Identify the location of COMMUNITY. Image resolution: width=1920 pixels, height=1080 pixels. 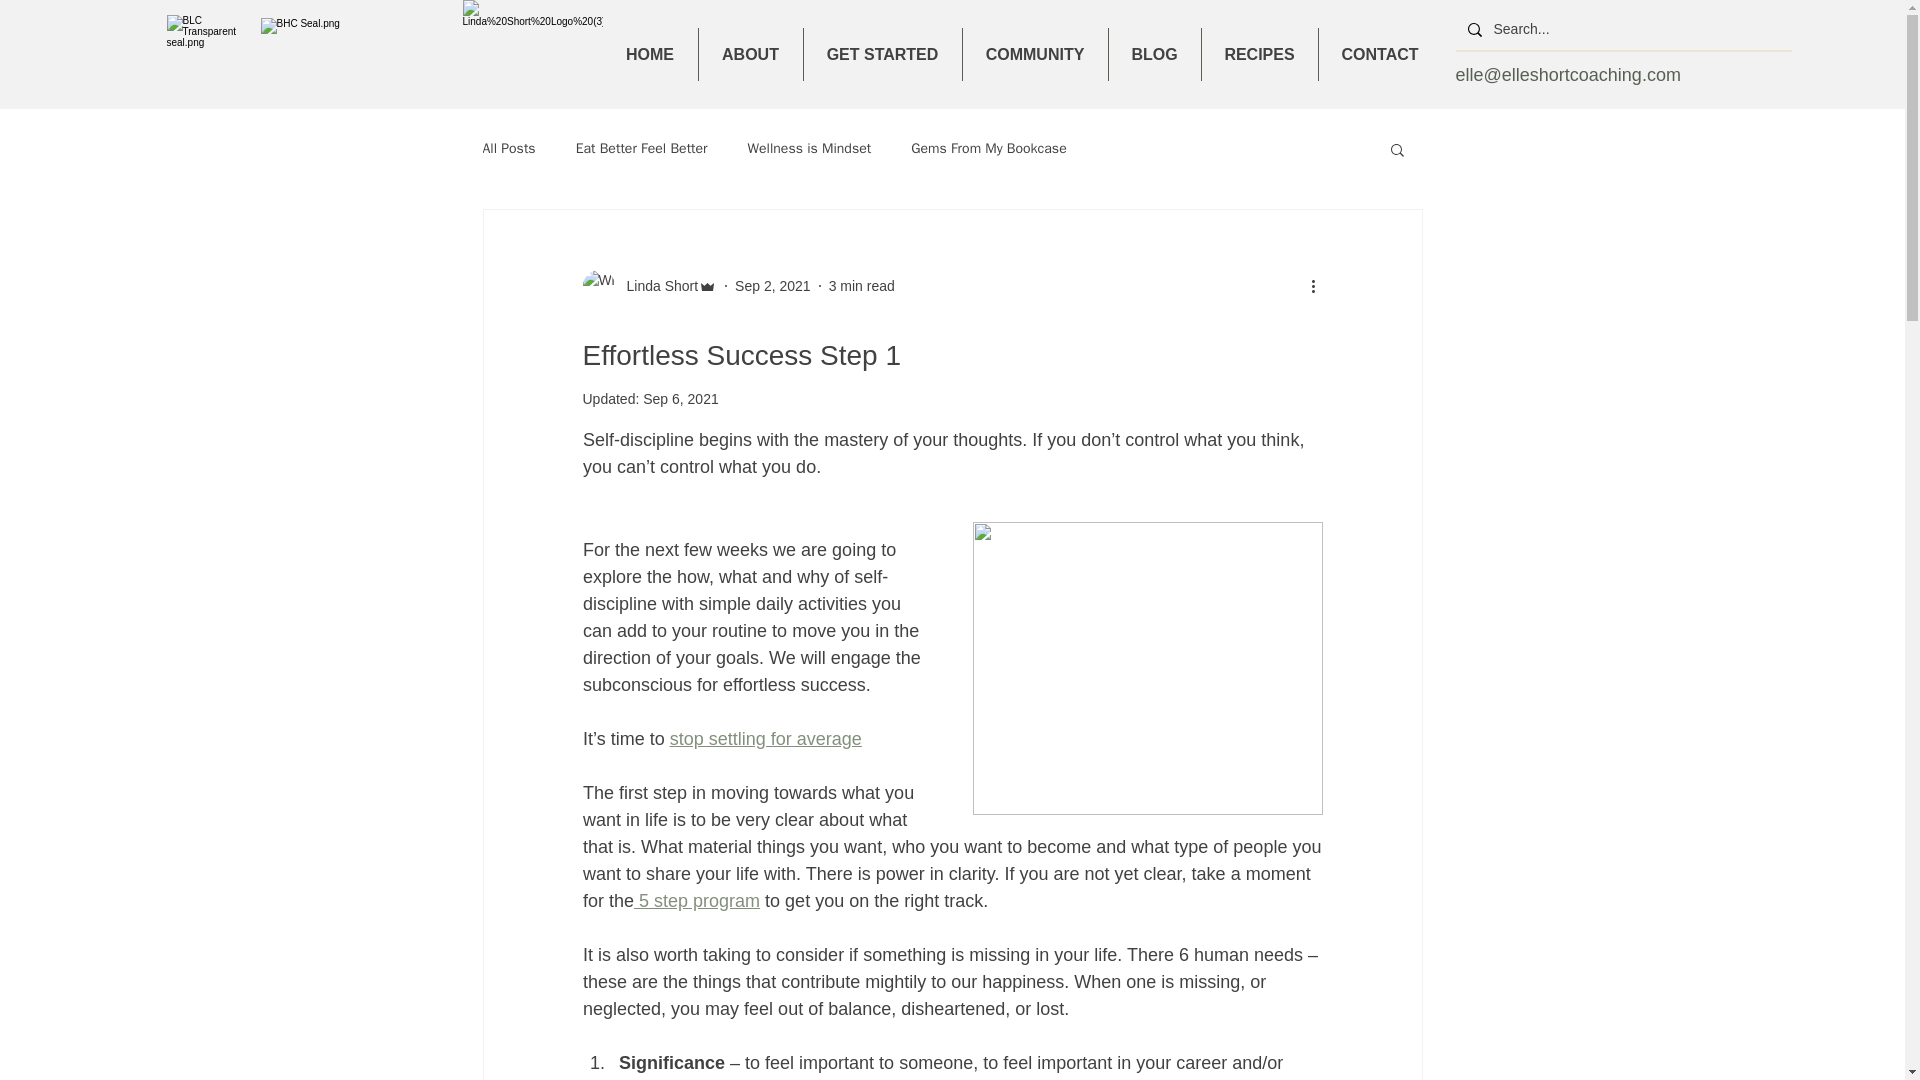
(1034, 54).